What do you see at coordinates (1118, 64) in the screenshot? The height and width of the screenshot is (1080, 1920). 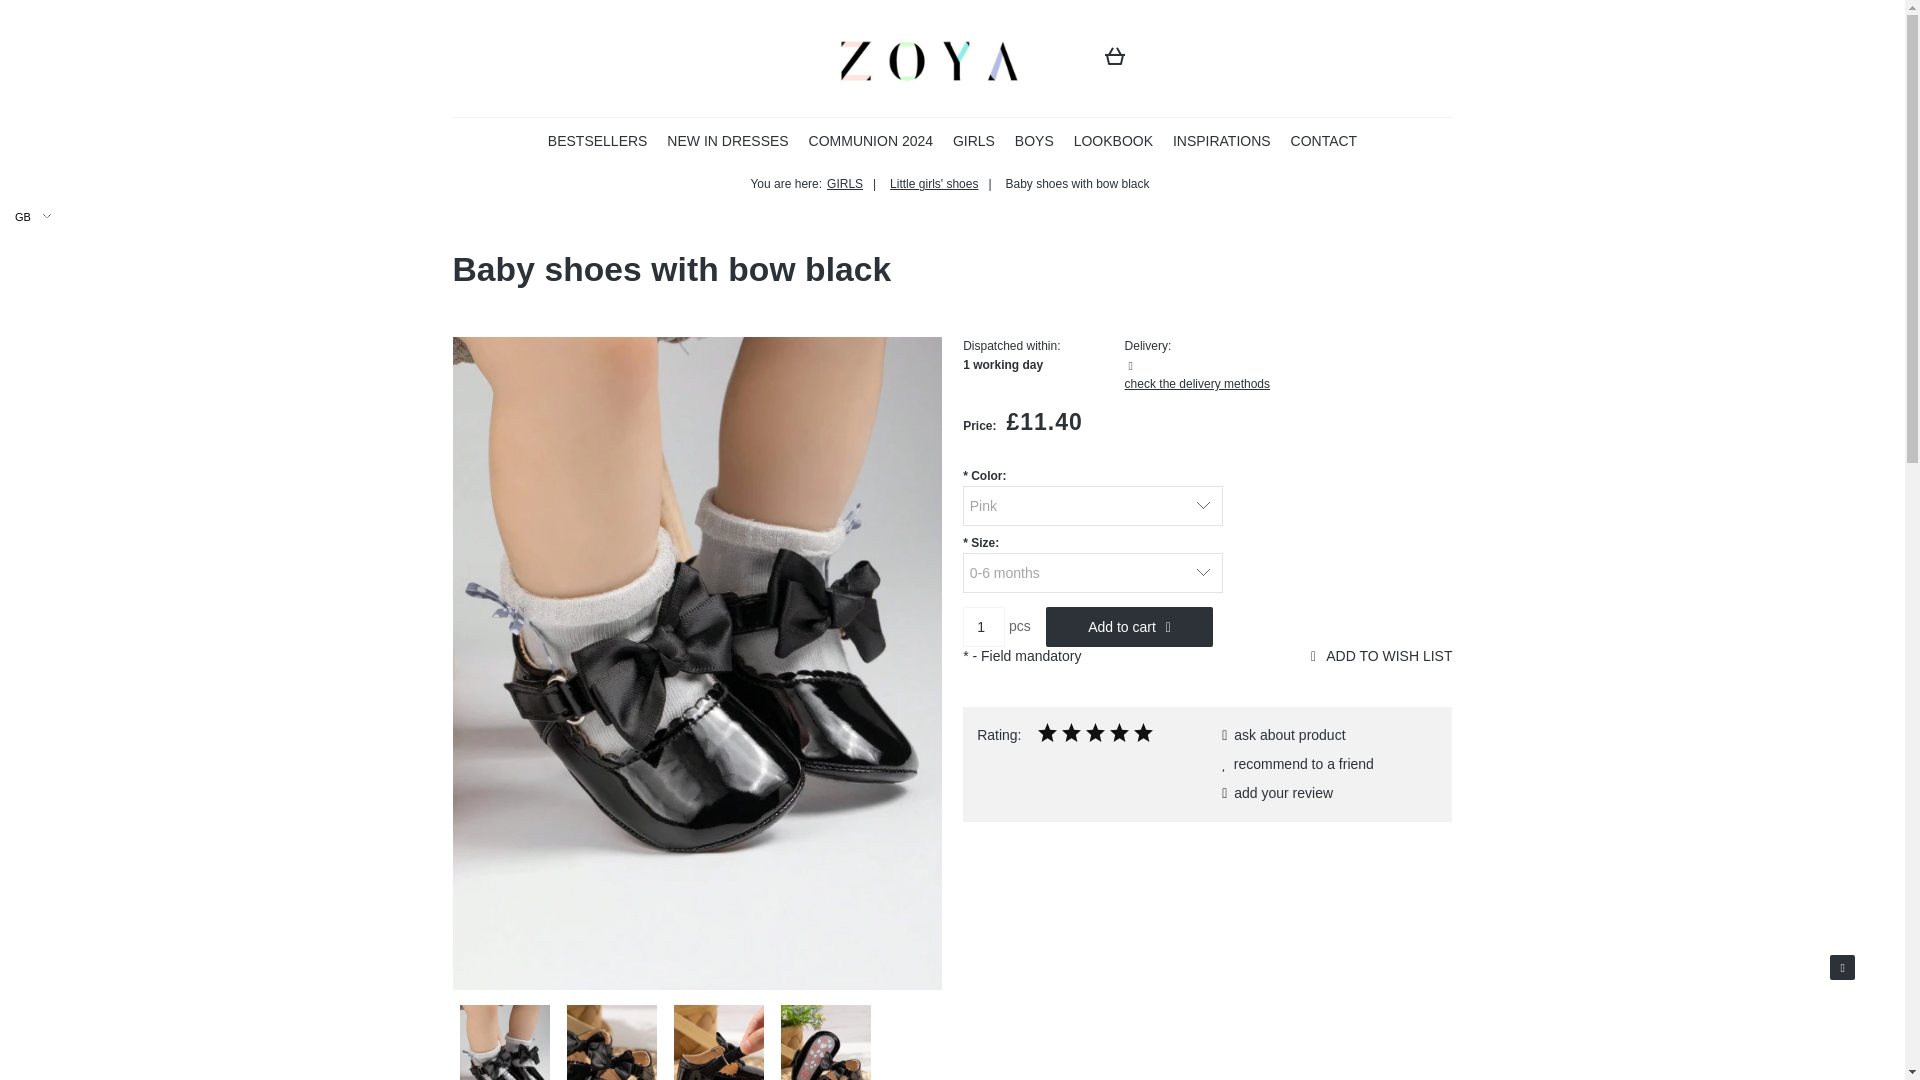 I see `Cart` at bounding box center [1118, 64].